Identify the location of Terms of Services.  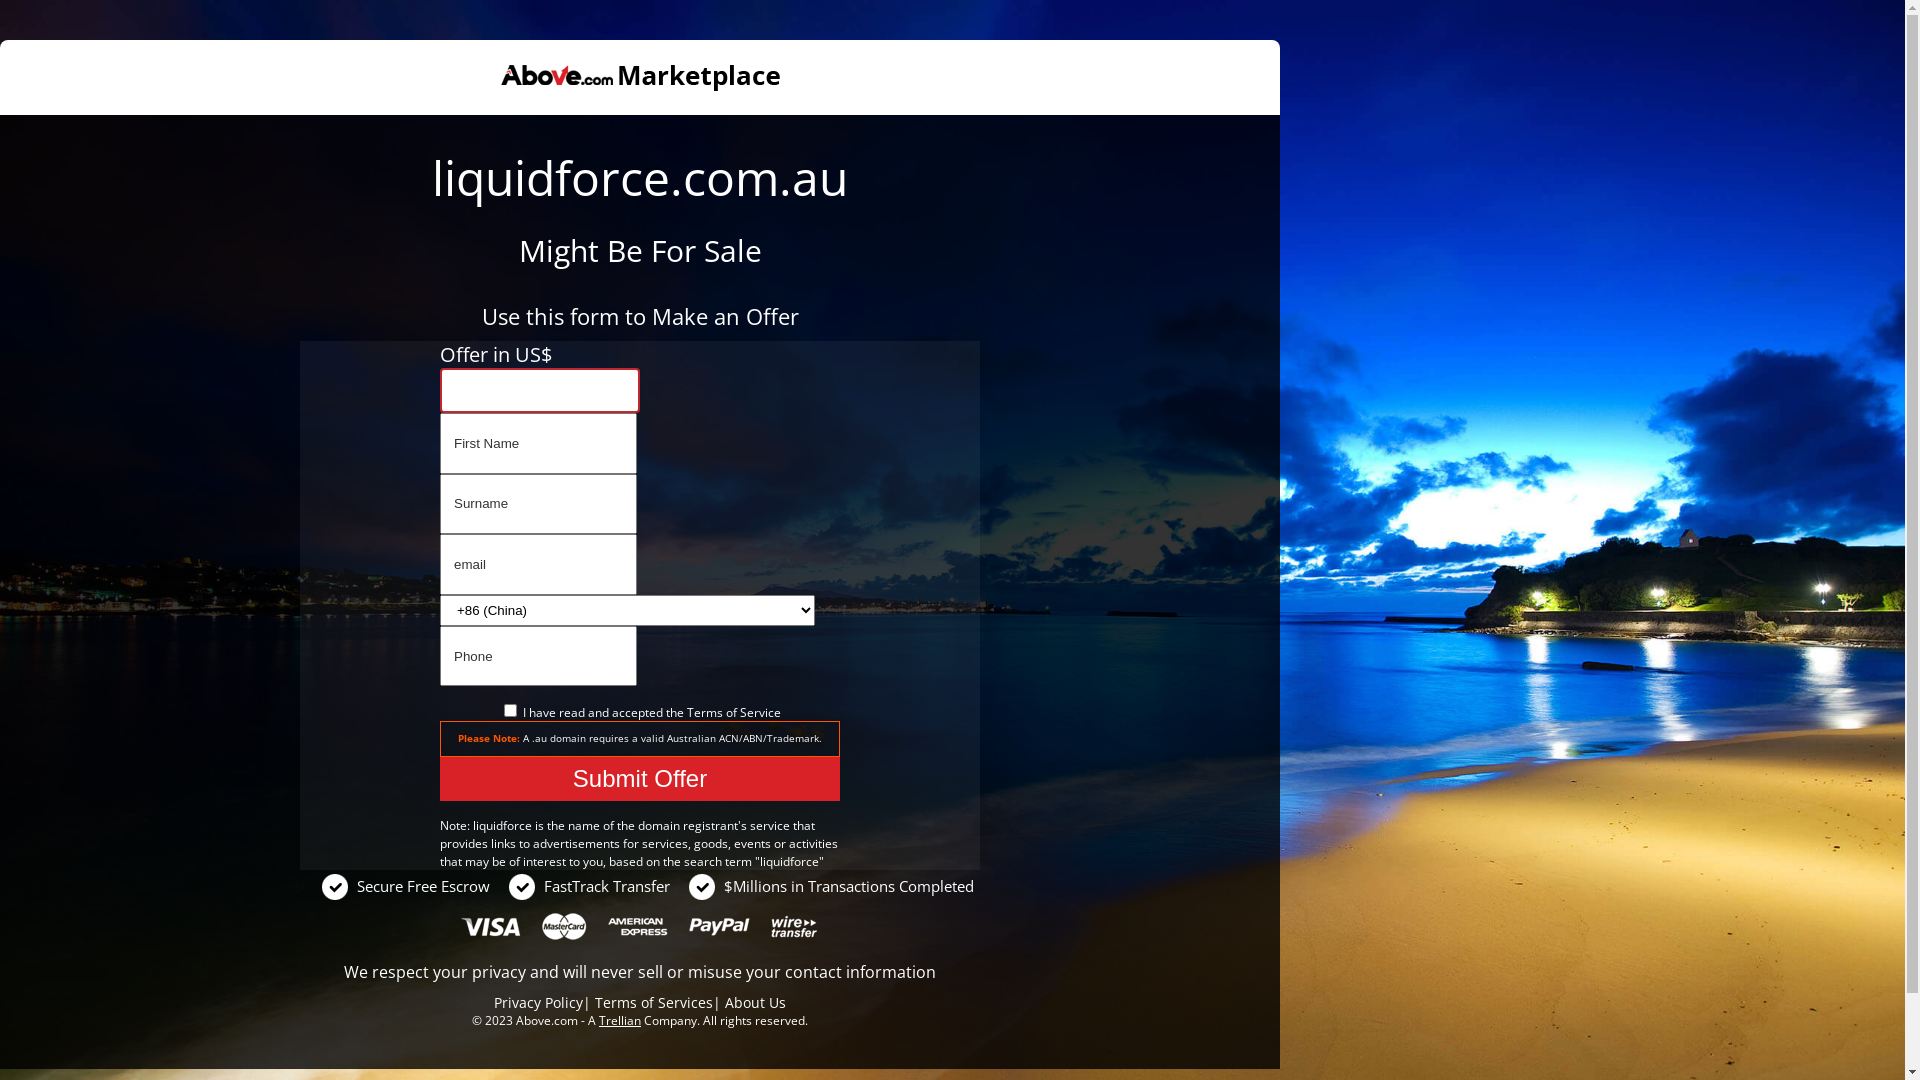
(654, 1002).